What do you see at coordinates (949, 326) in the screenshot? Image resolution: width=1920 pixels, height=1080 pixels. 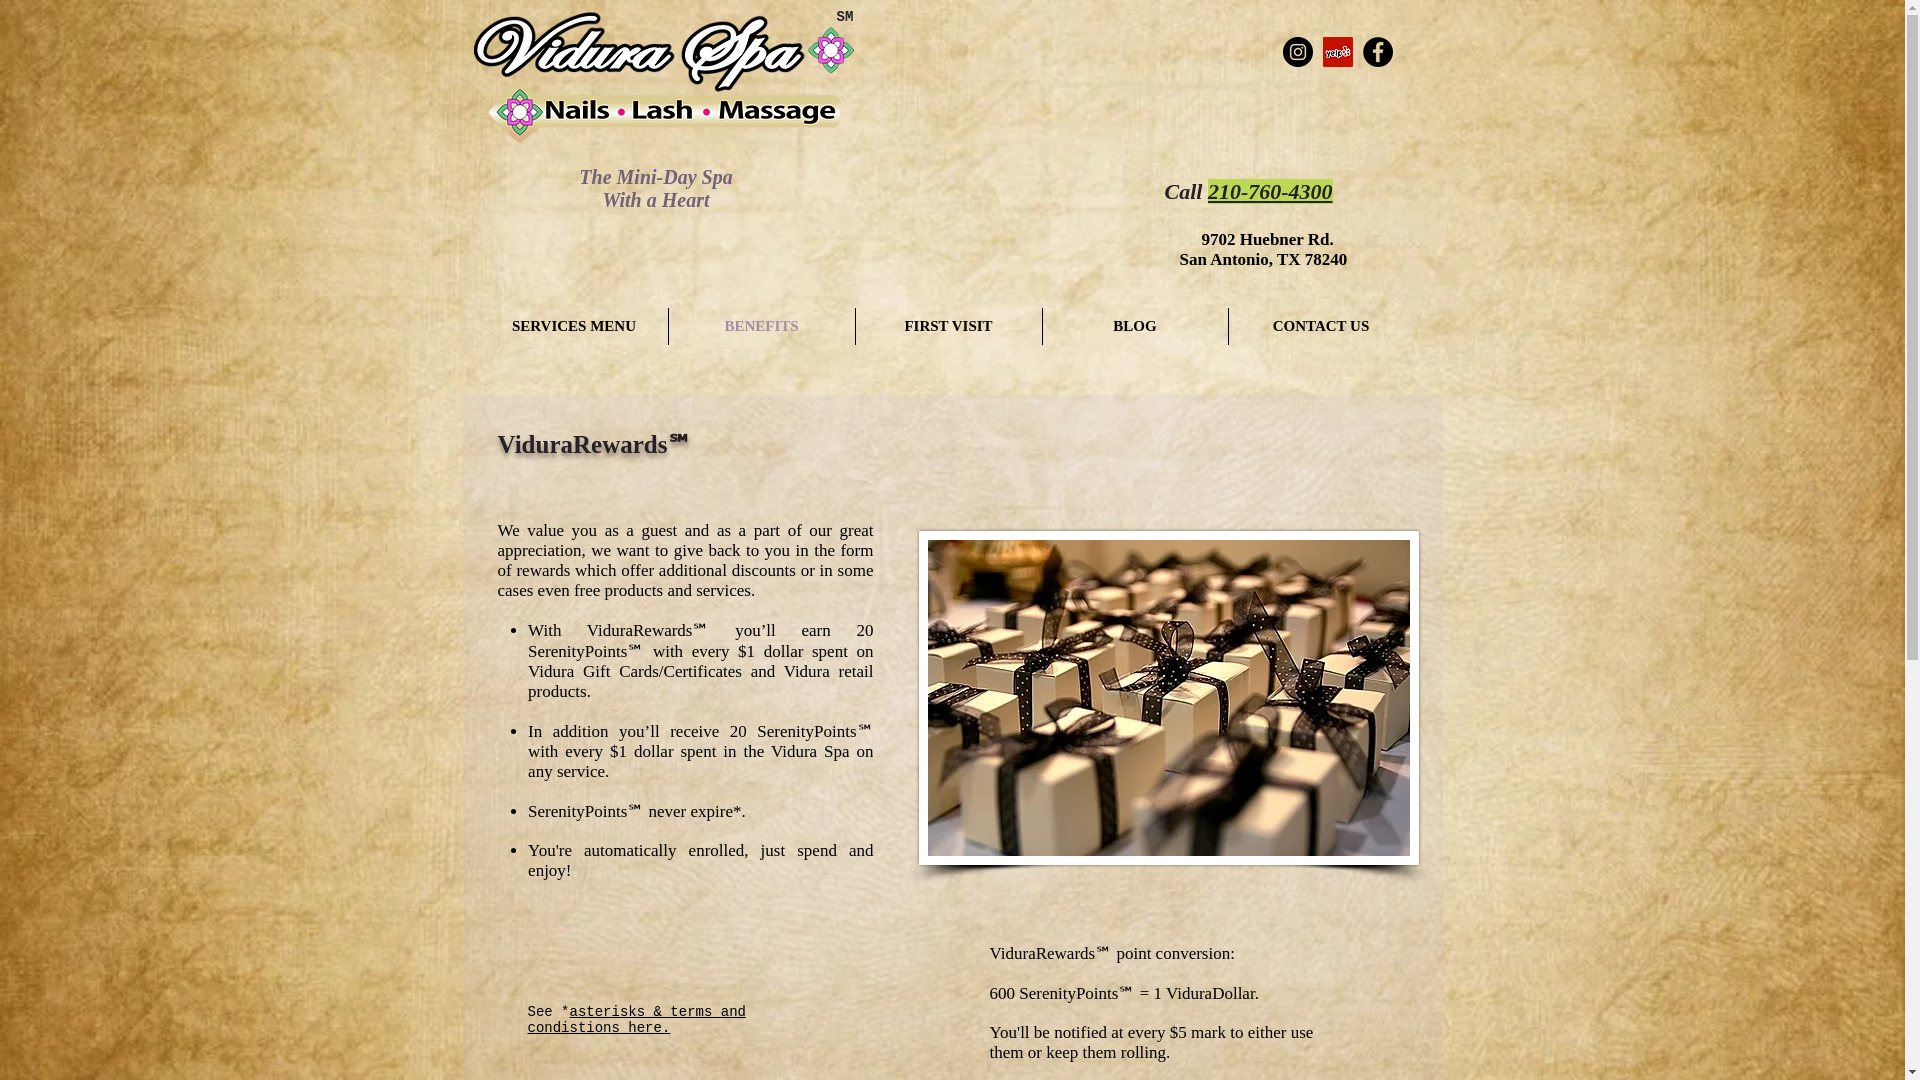 I see `FIRST VISIT` at bounding box center [949, 326].